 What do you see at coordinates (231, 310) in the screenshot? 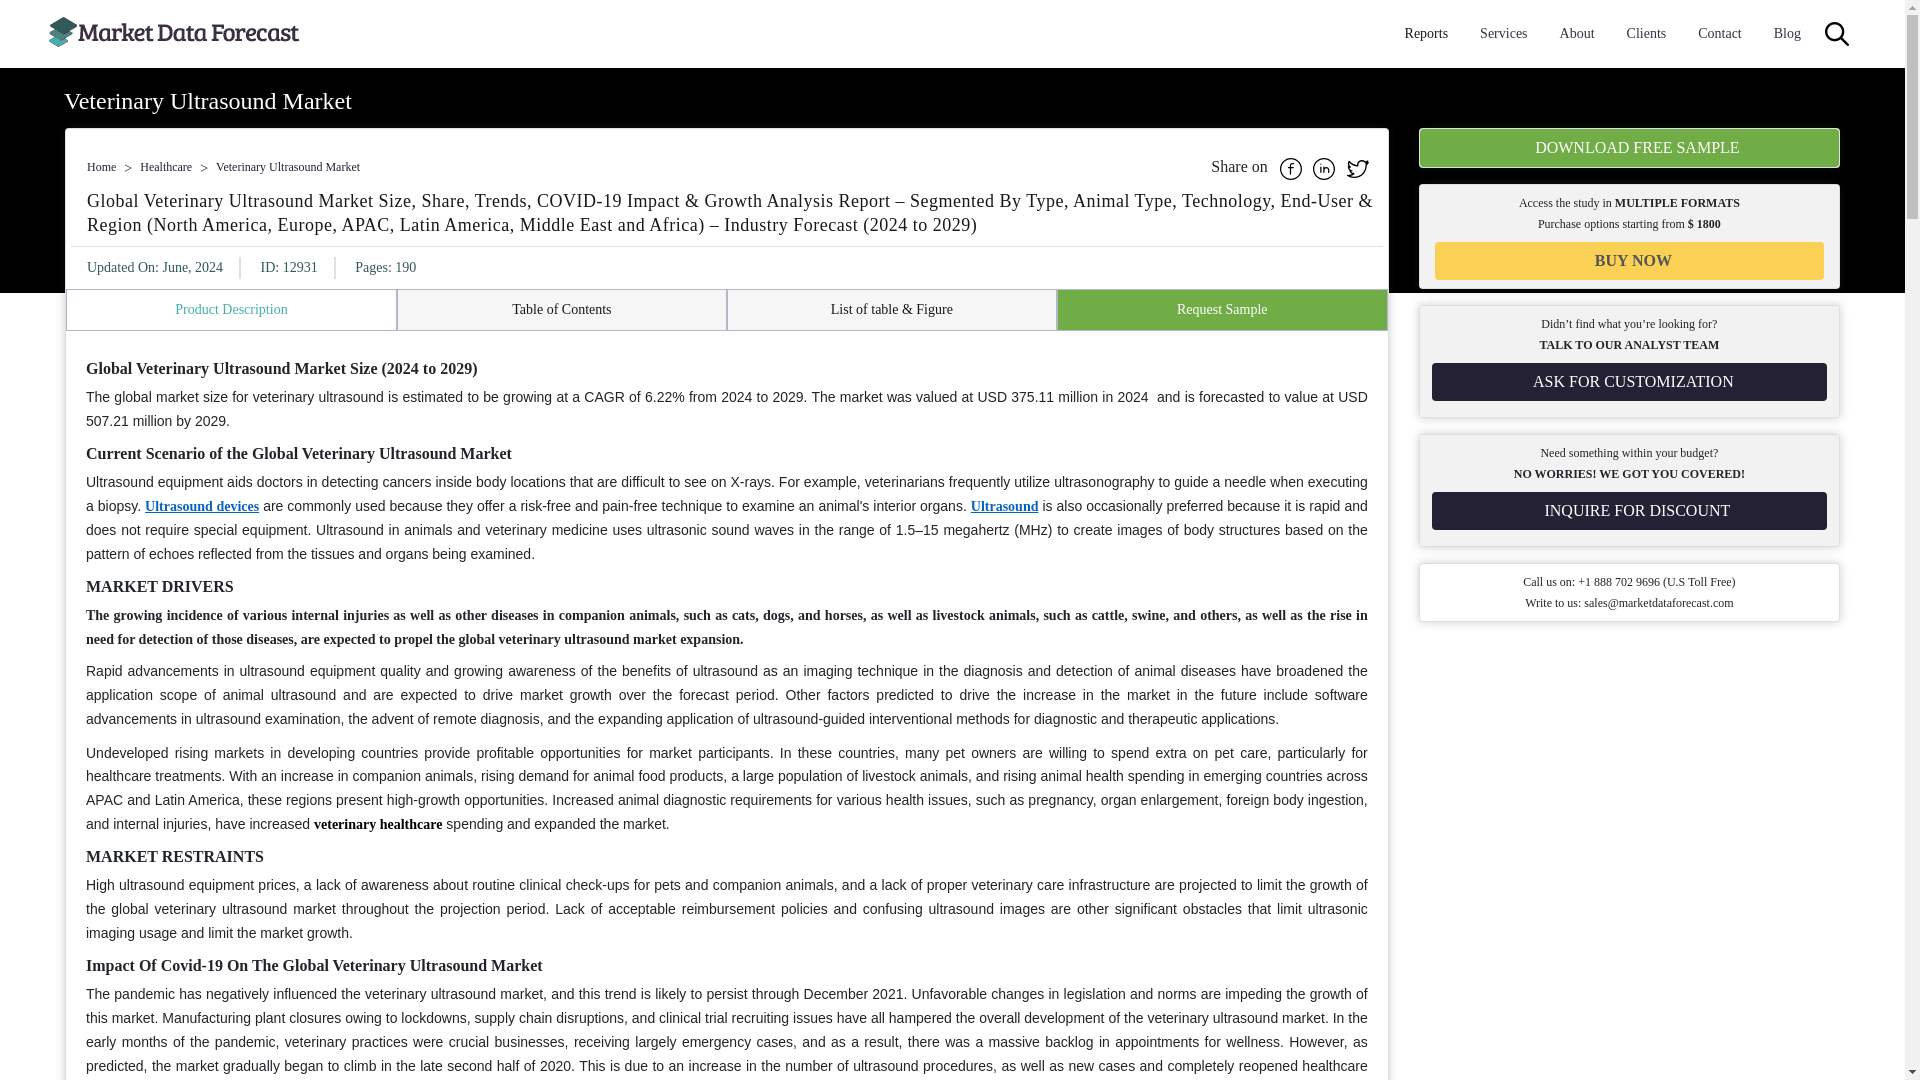
I see `Product Description` at bounding box center [231, 310].